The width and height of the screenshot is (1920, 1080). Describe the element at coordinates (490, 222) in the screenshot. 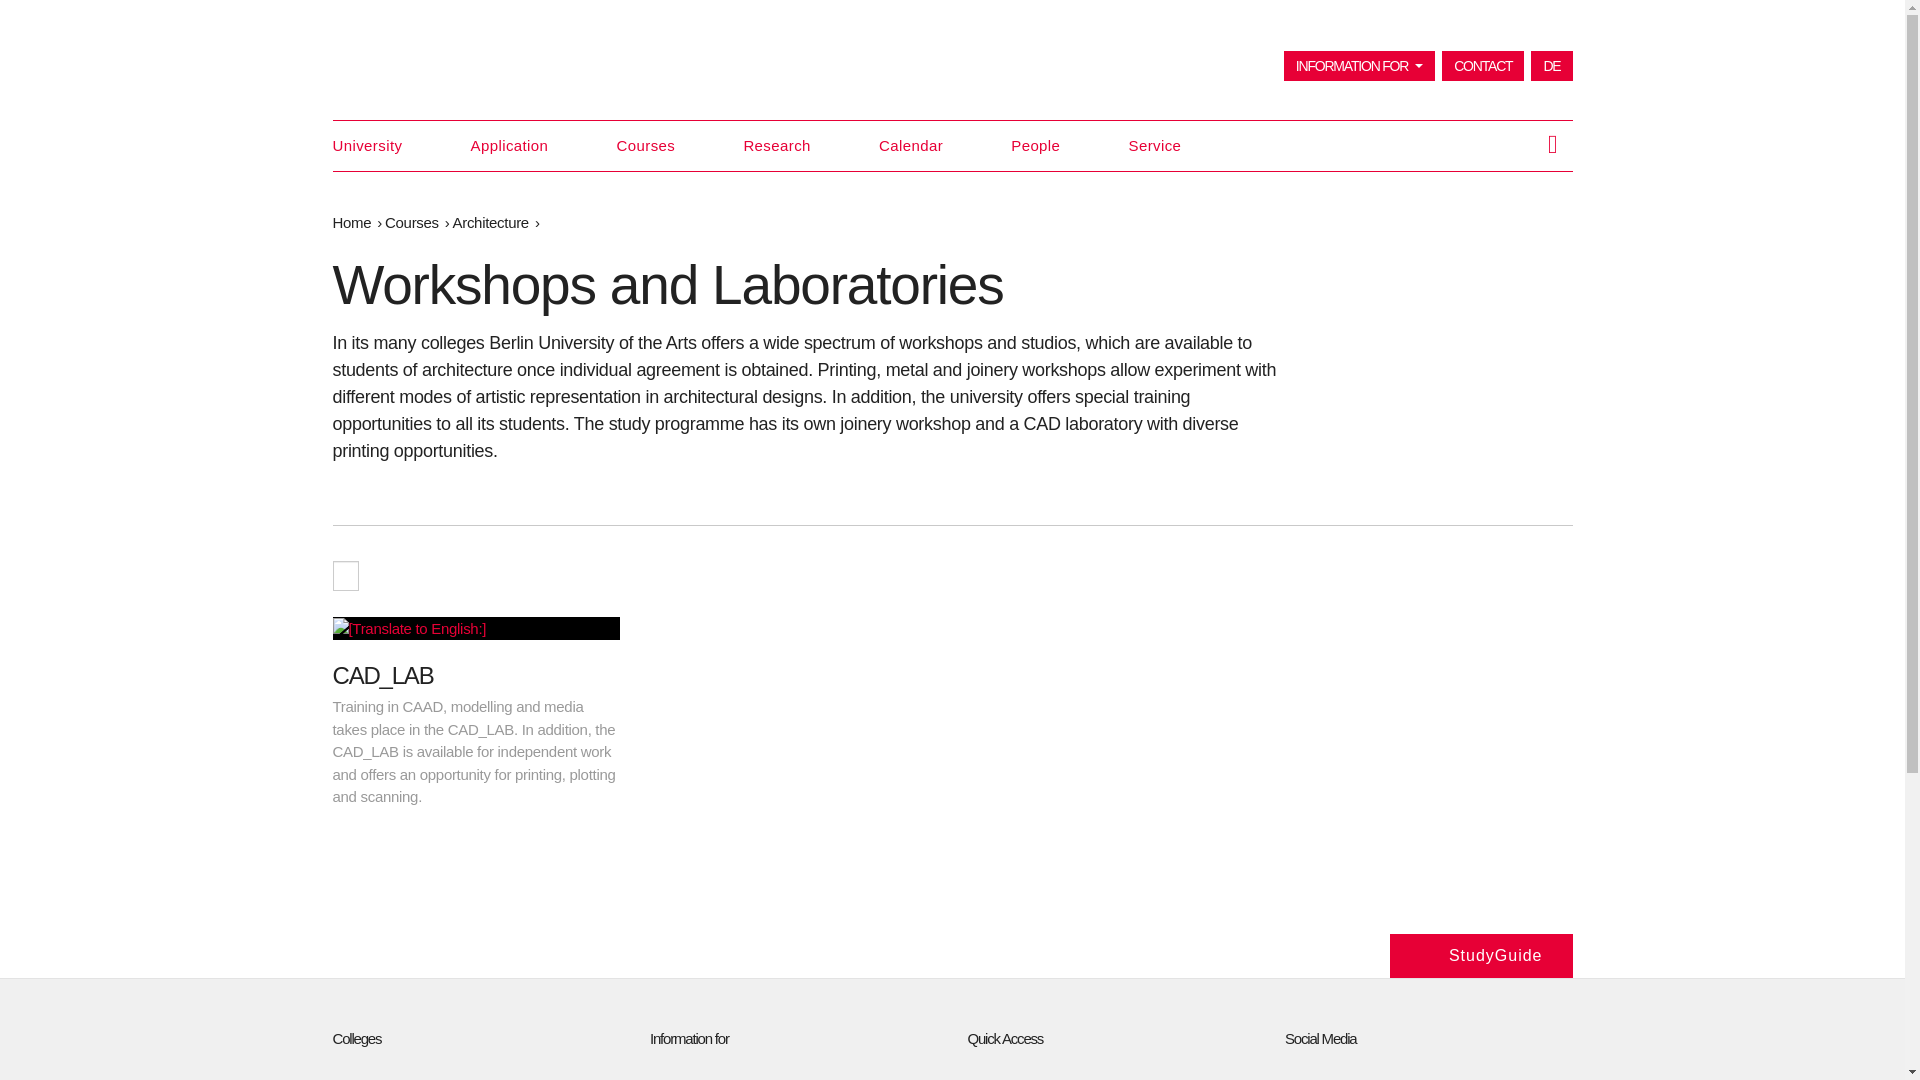

I see `Architecture` at that location.